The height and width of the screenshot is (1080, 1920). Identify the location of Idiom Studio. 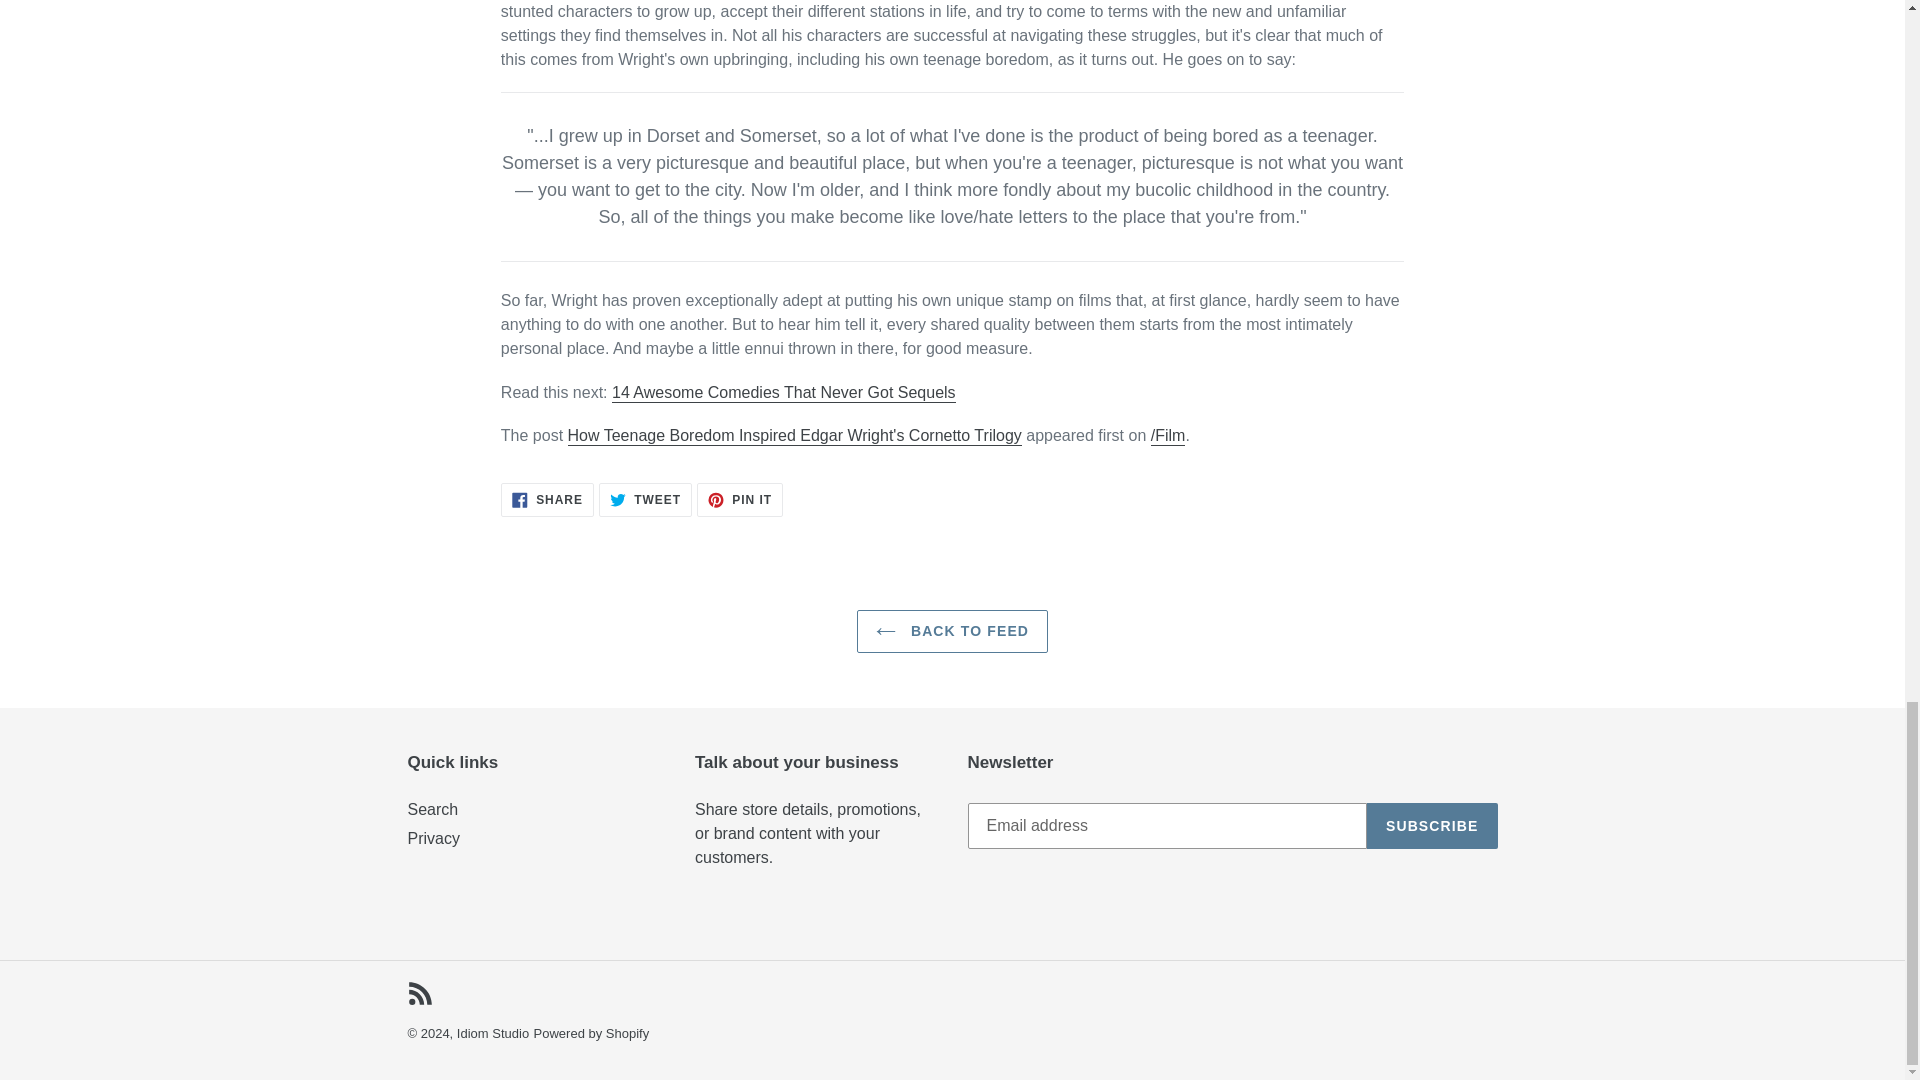
(492, 1034).